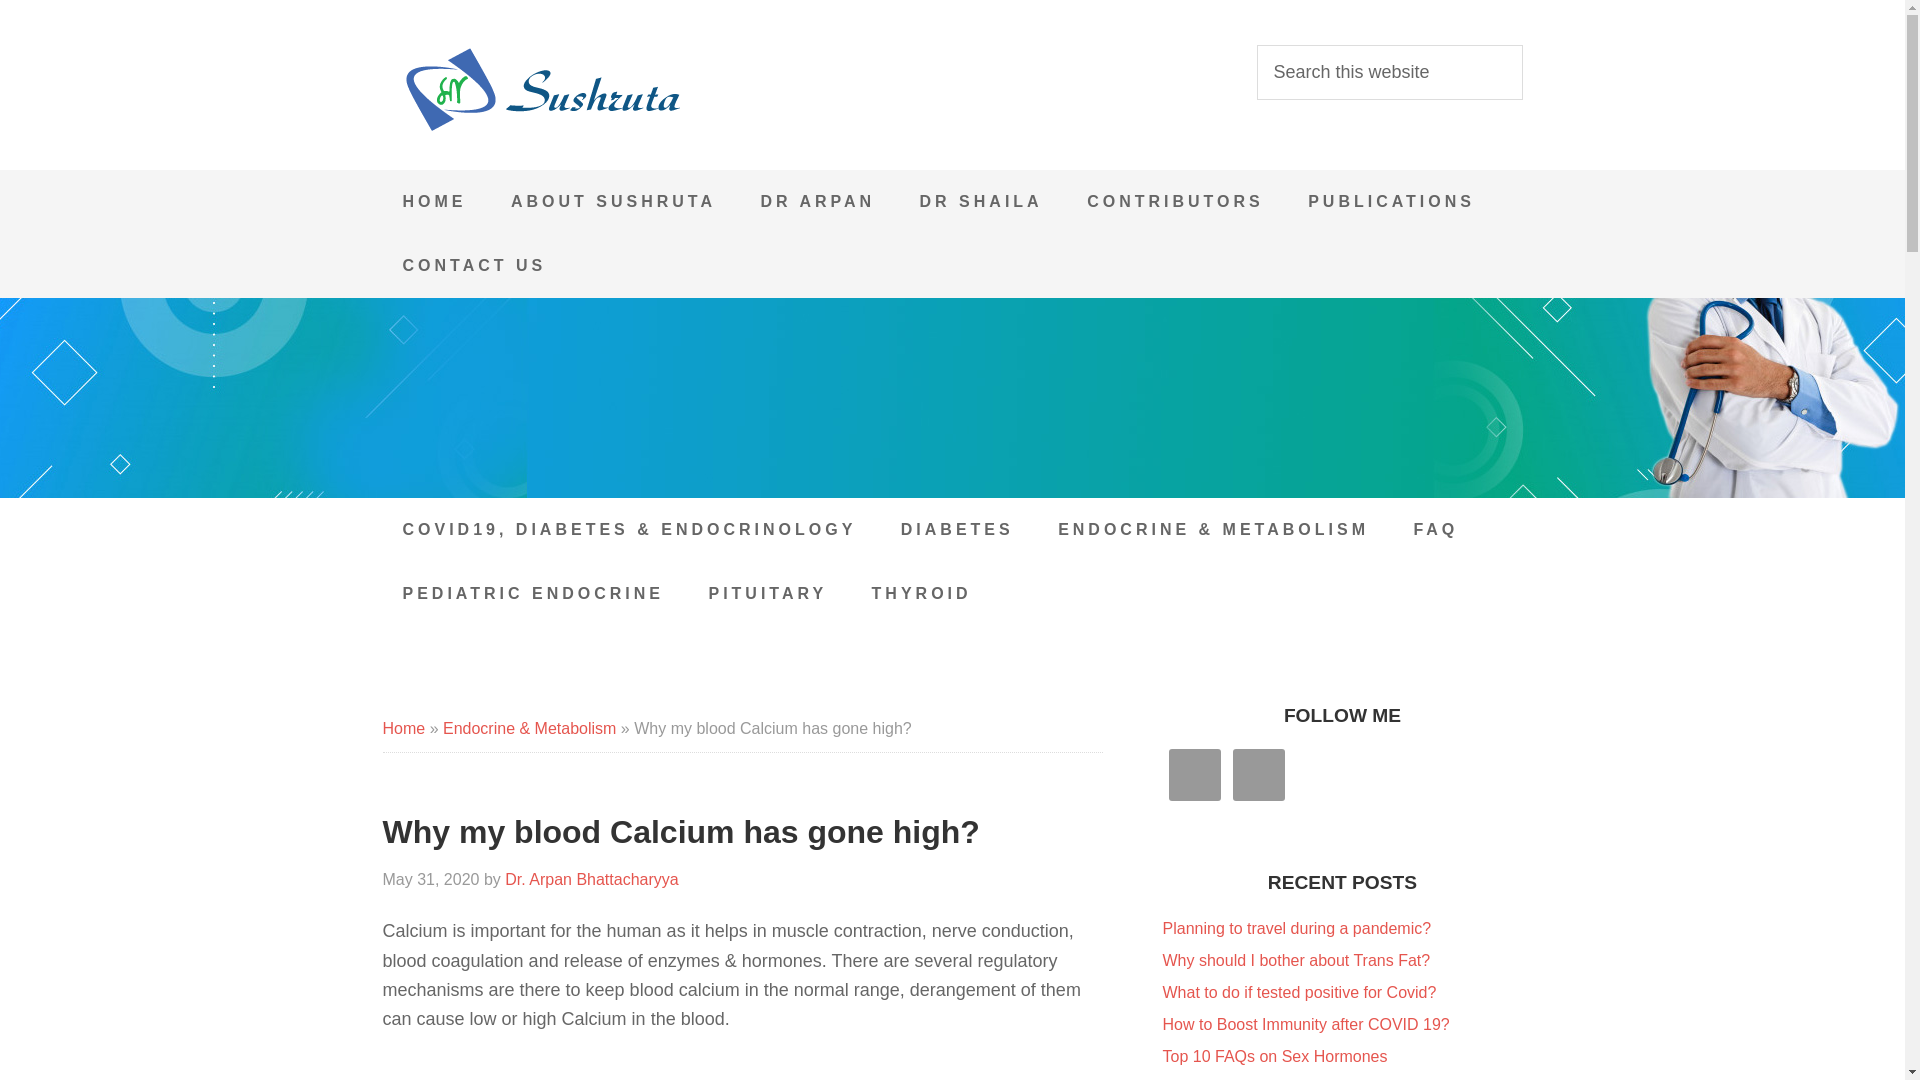 The height and width of the screenshot is (1080, 1920). What do you see at coordinates (474, 266) in the screenshot?
I see `CONTACT US` at bounding box center [474, 266].